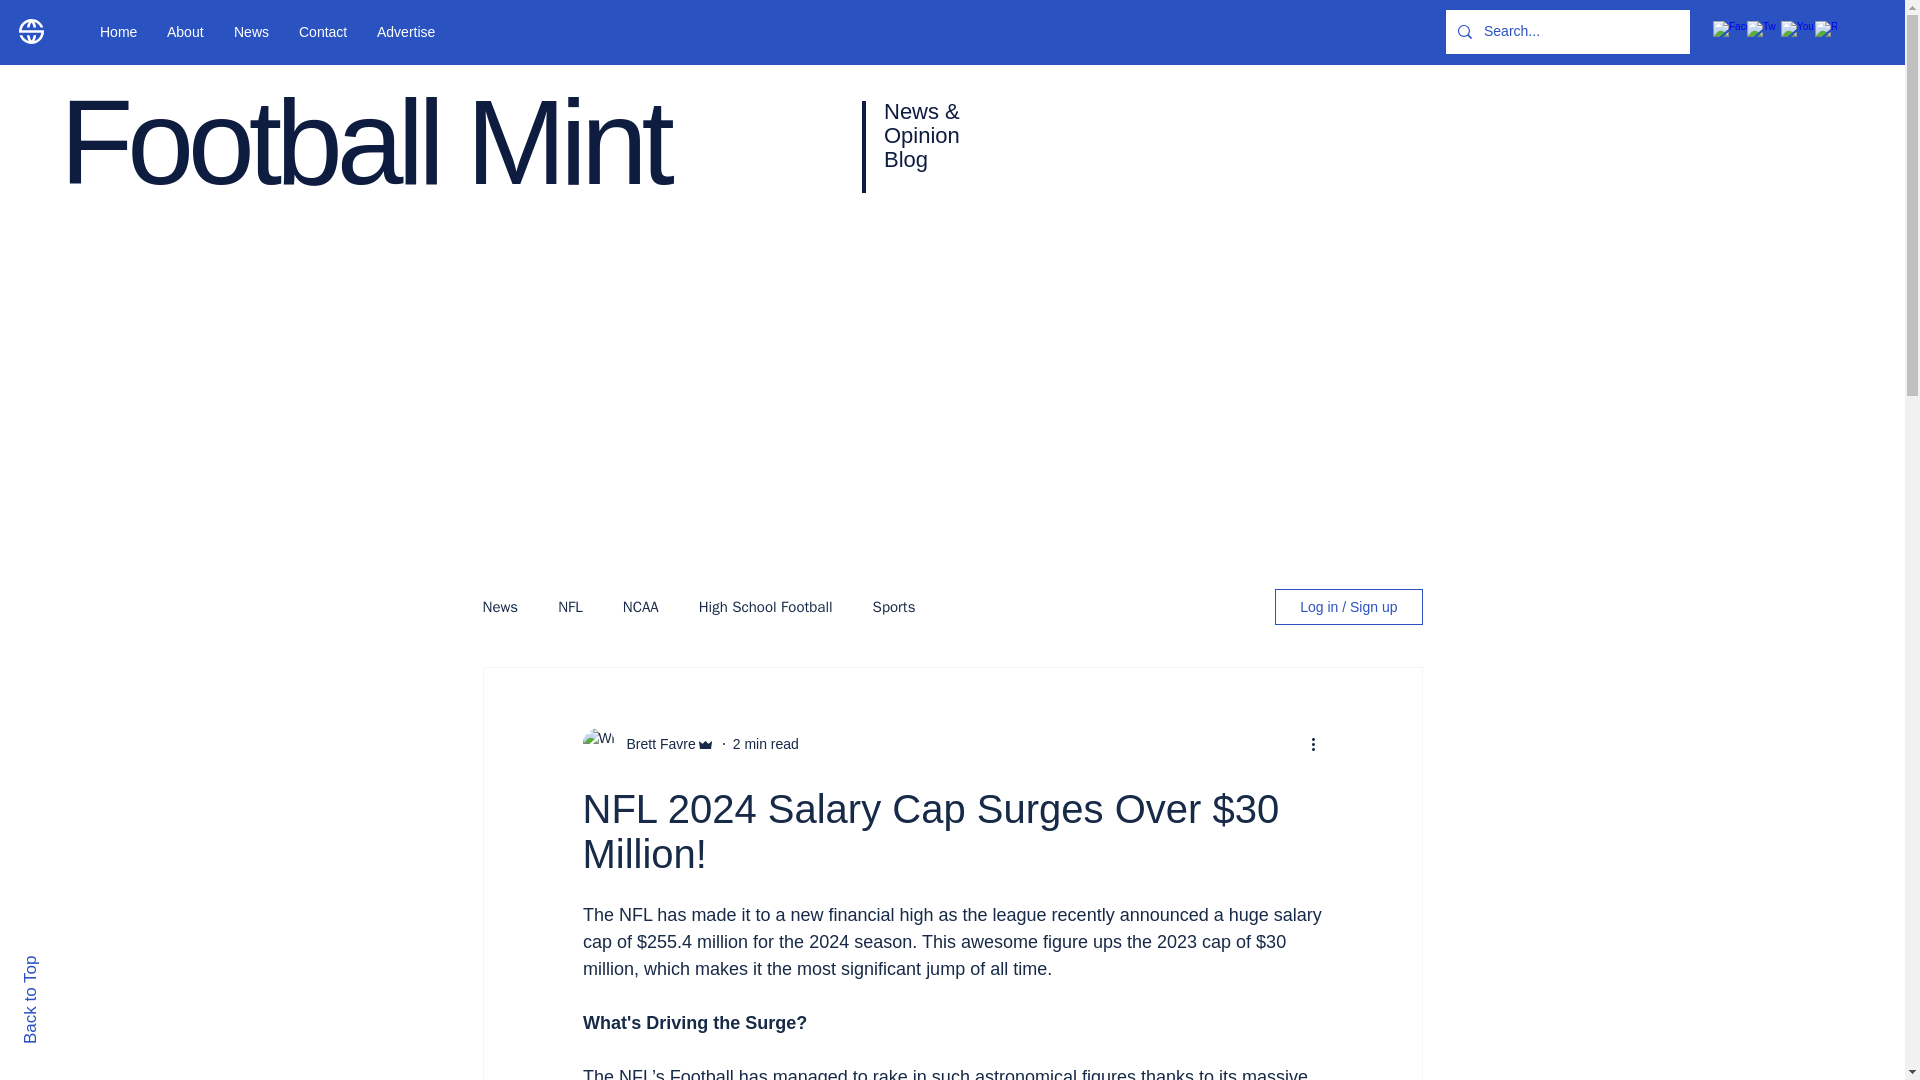 Image resolution: width=1920 pixels, height=1080 pixels. Describe the element at coordinates (251, 32) in the screenshot. I see `News` at that location.